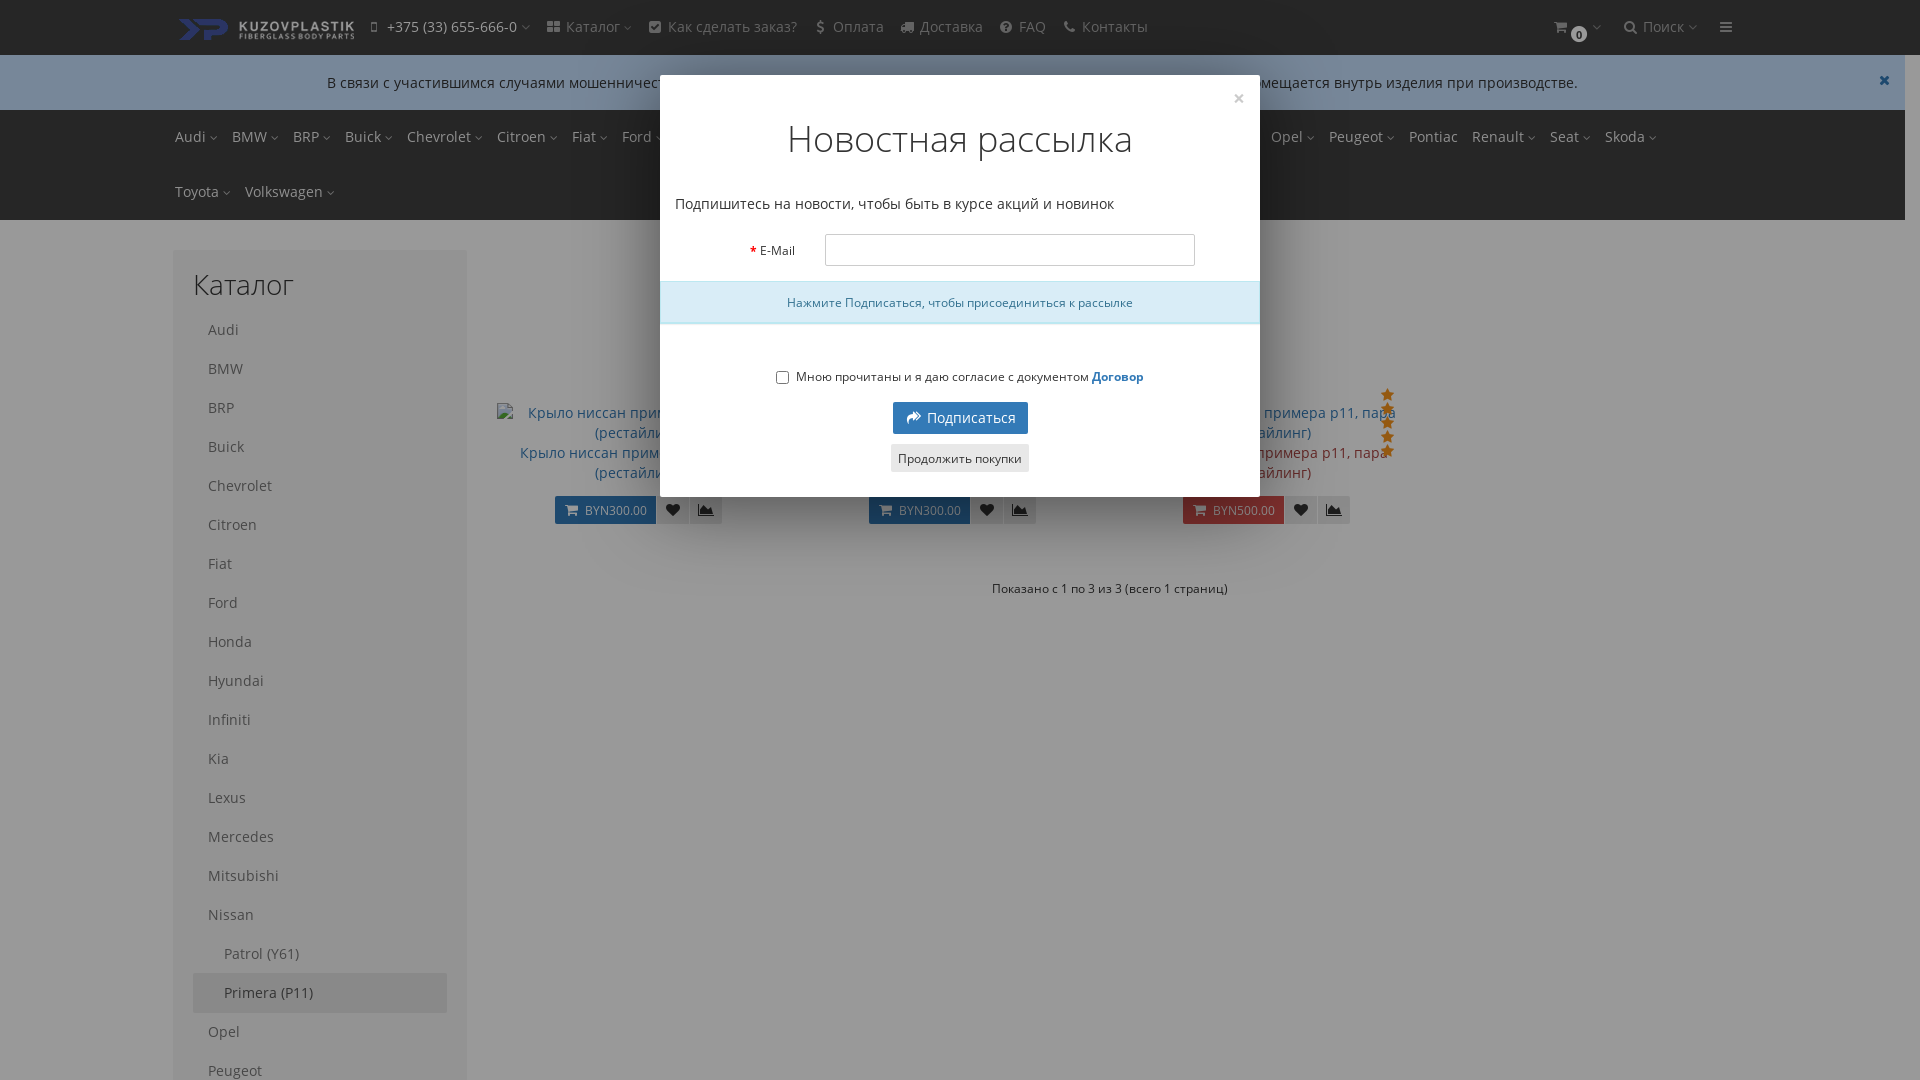  Describe the element at coordinates (527, 138) in the screenshot. I see `Citroen` at that location.